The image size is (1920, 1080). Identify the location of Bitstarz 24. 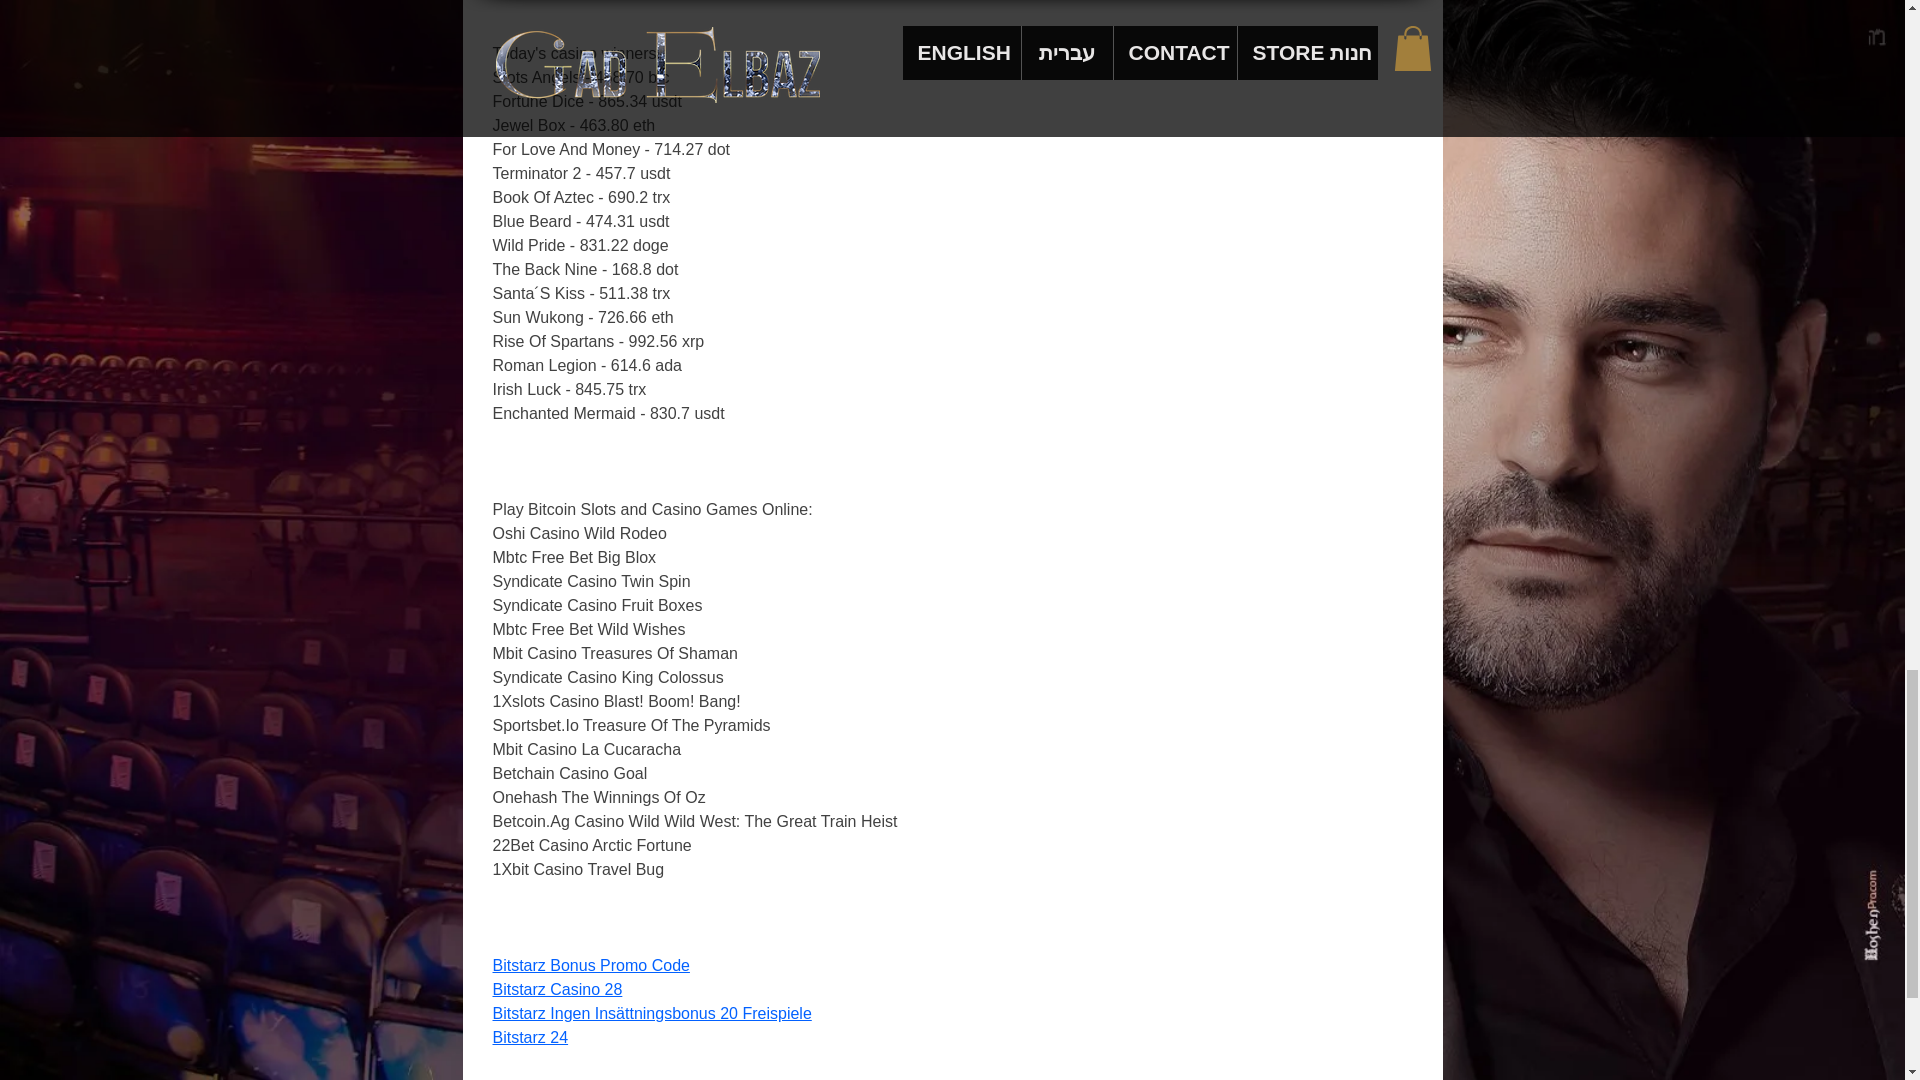
(530, 1038).